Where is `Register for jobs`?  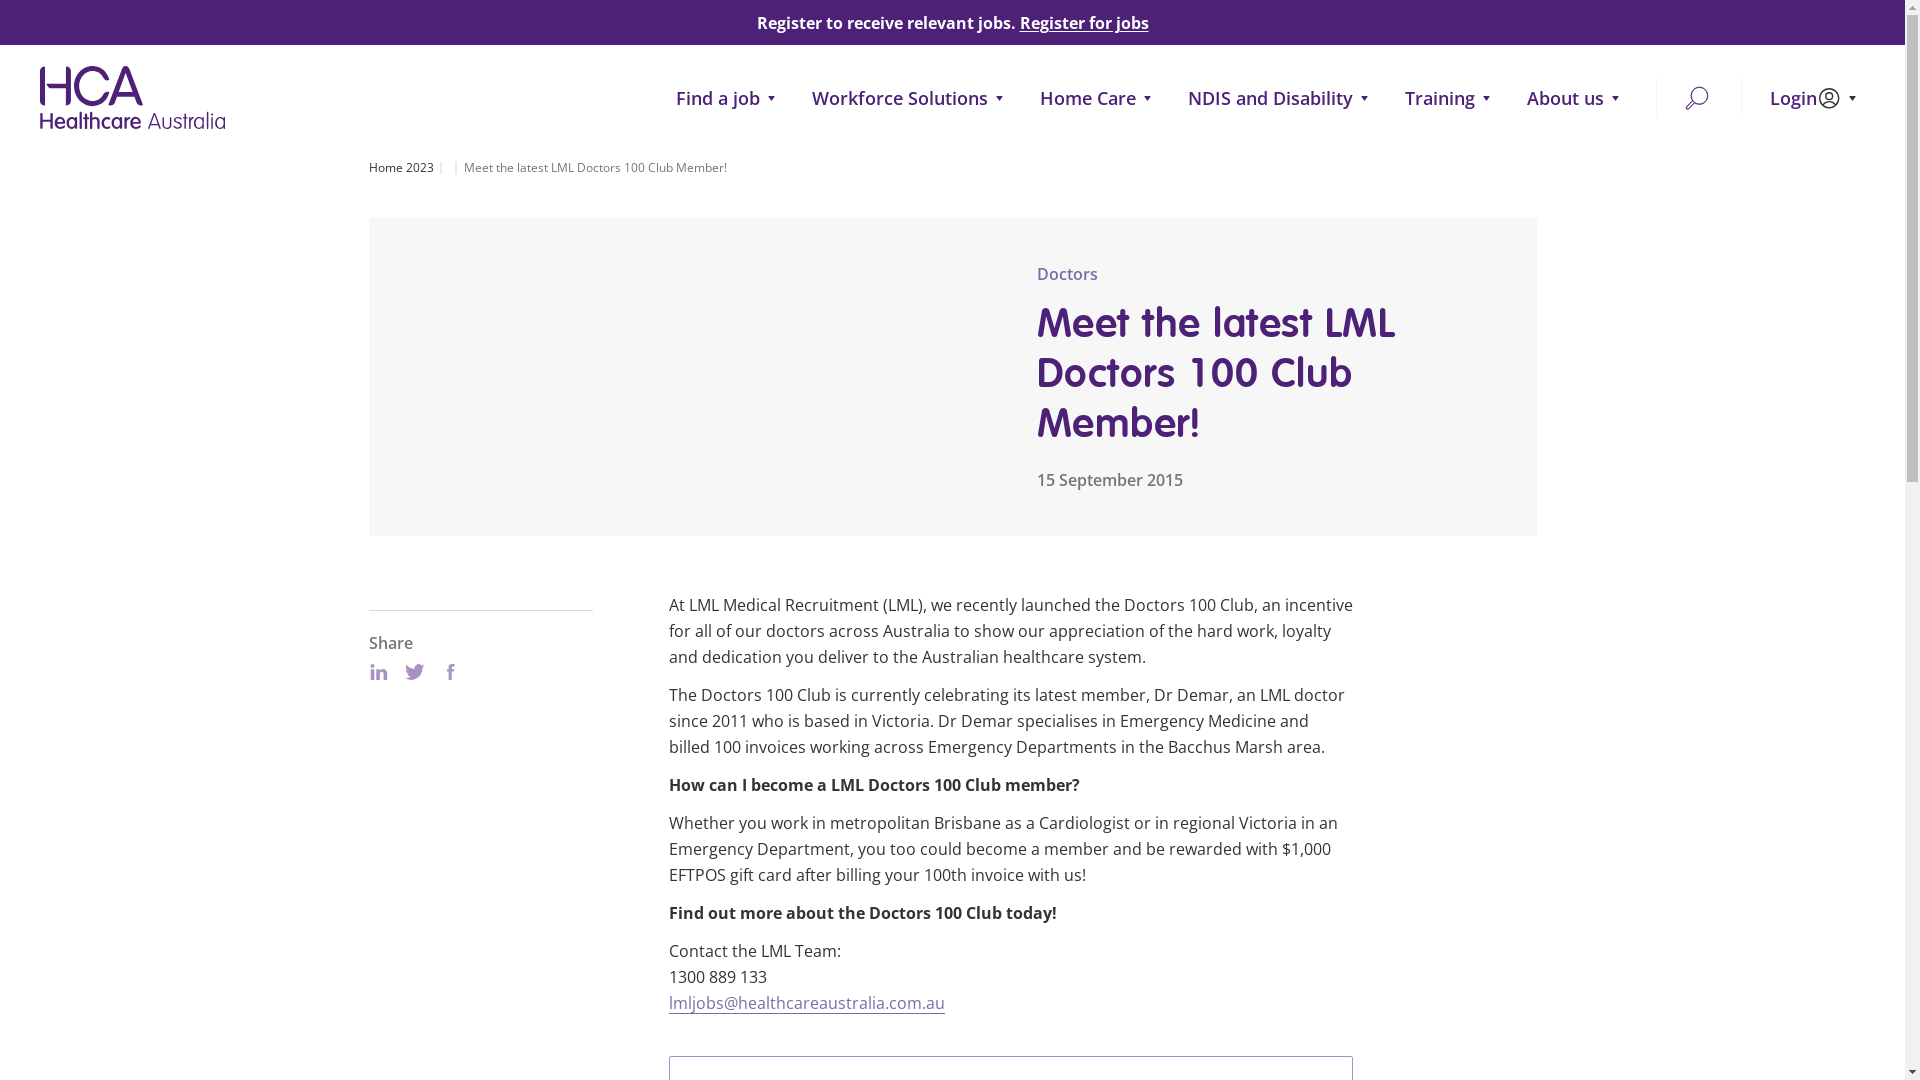 Register for jobs is located at coordinates (1084, 22).